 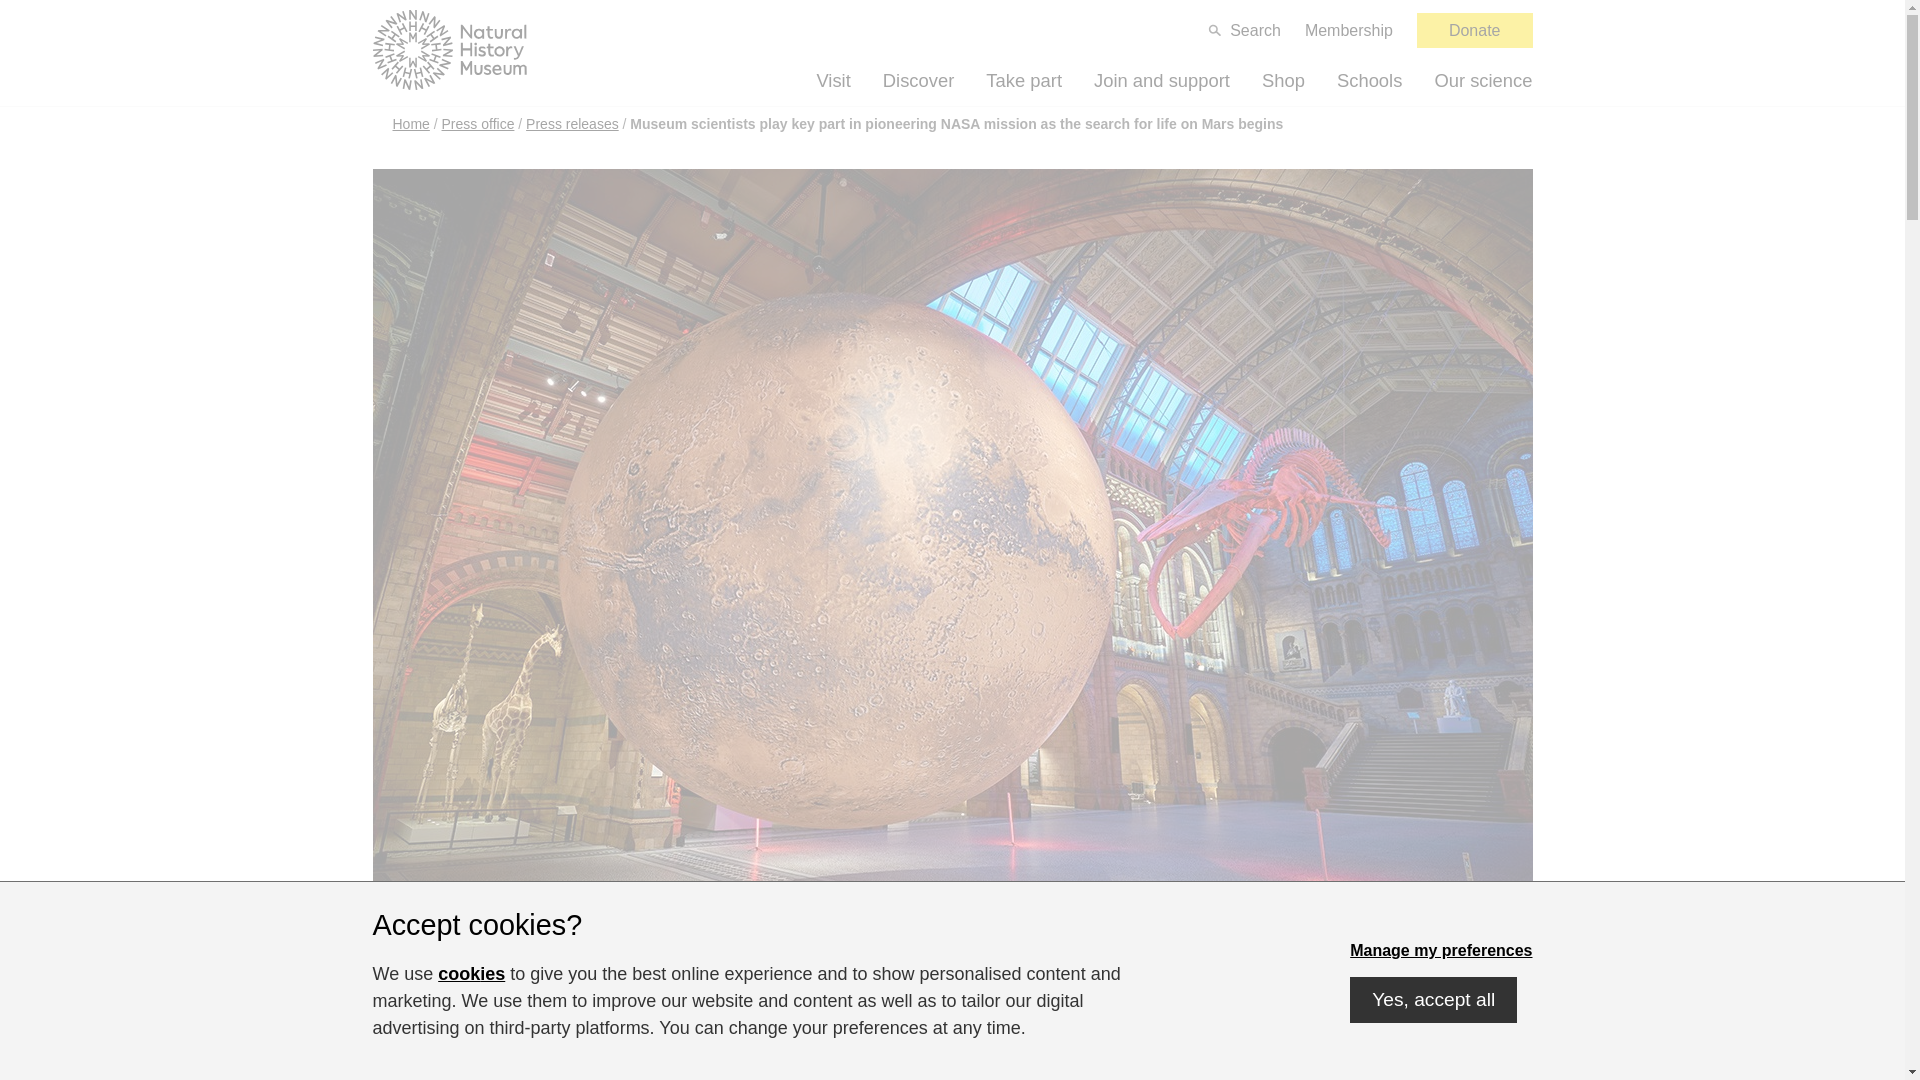 I want to click on Visit, so click(x=833, y=80).